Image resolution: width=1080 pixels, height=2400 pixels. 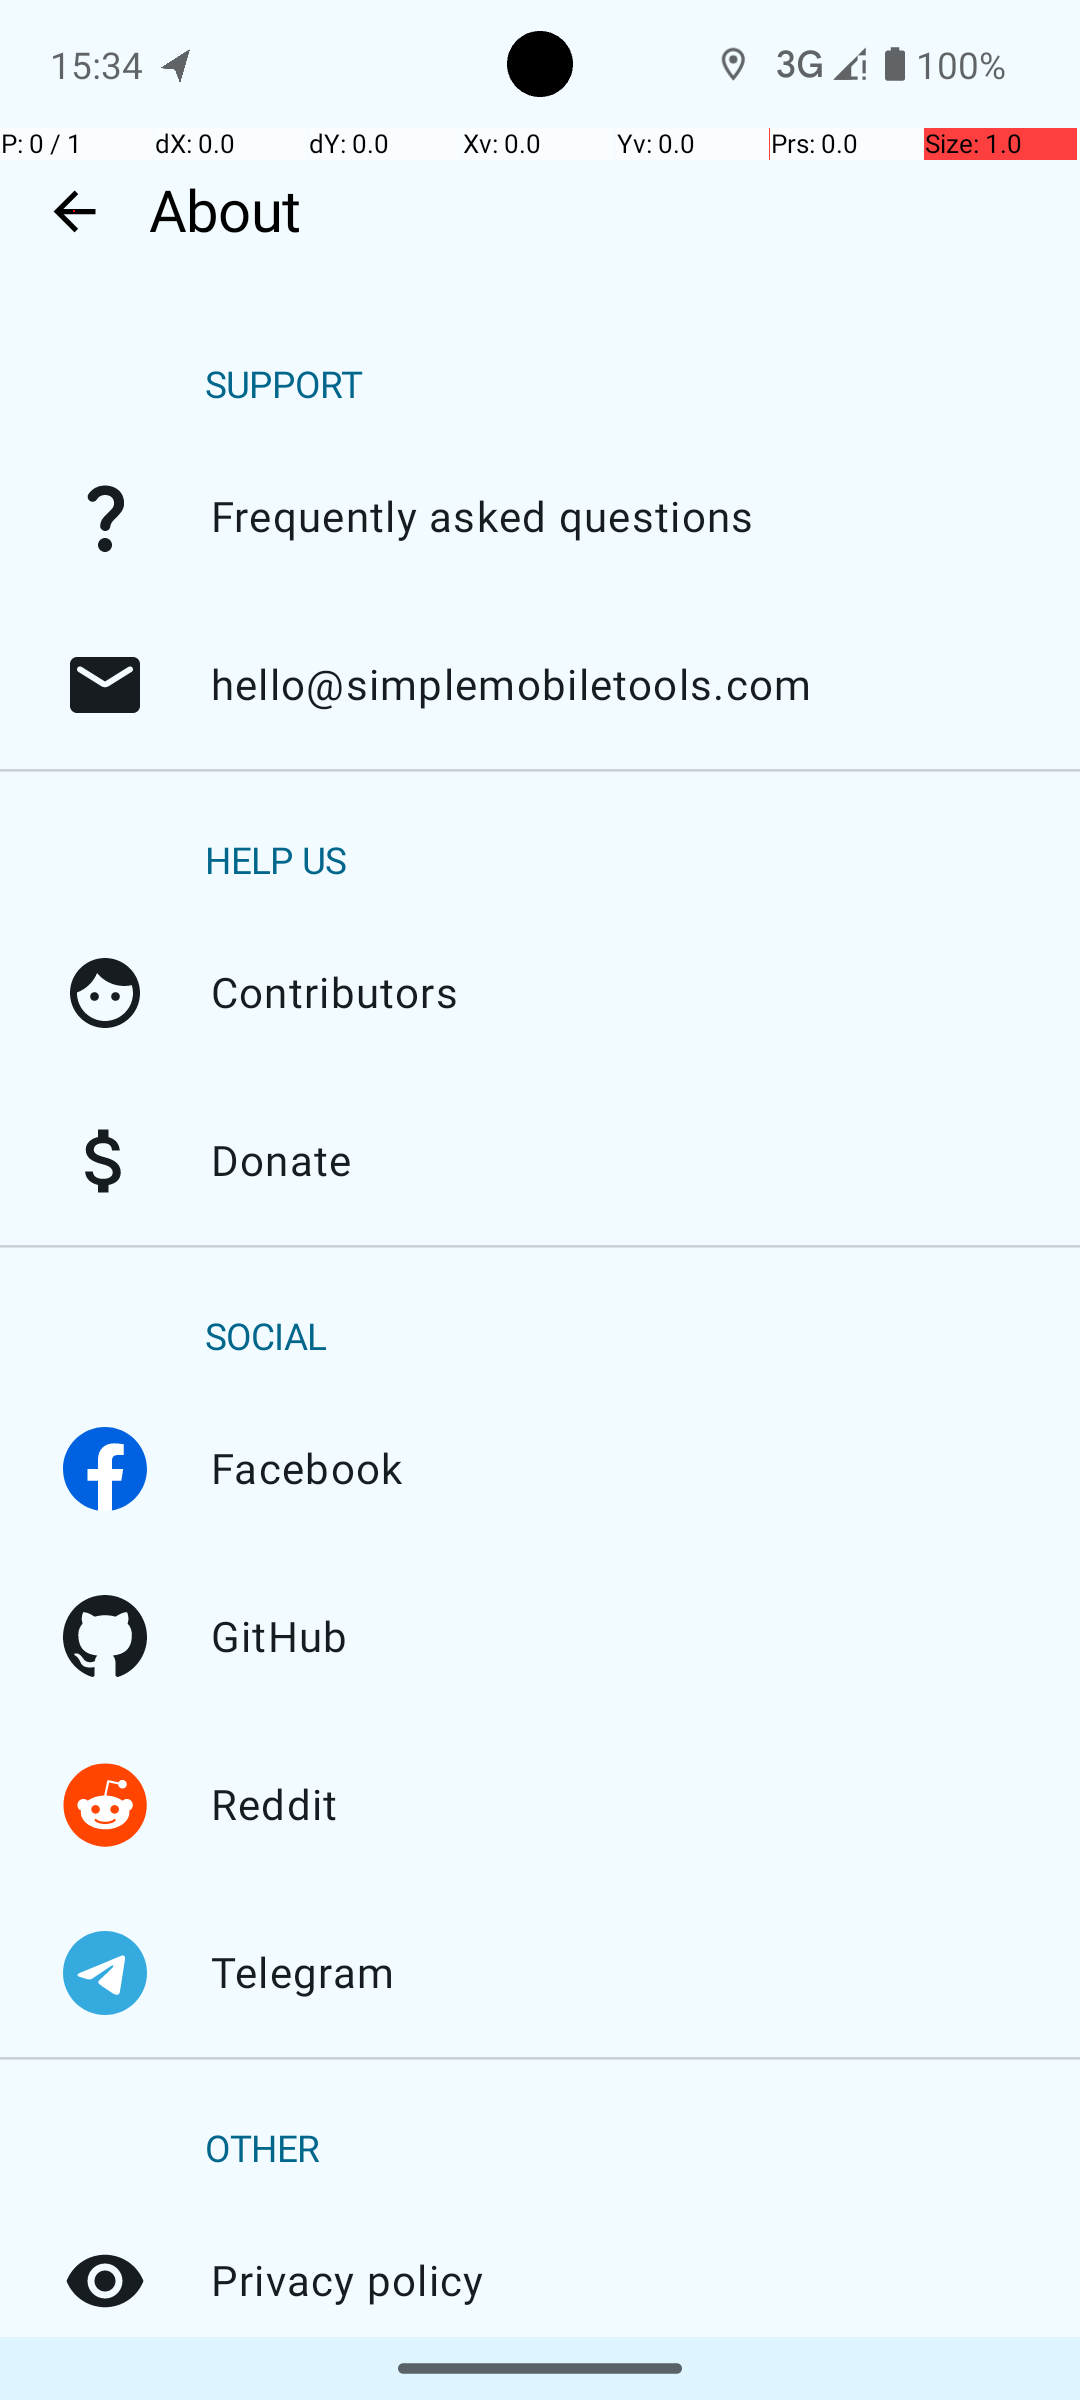 I want to click on hello@simplemobiletools.com, so click(x=105, y=685).